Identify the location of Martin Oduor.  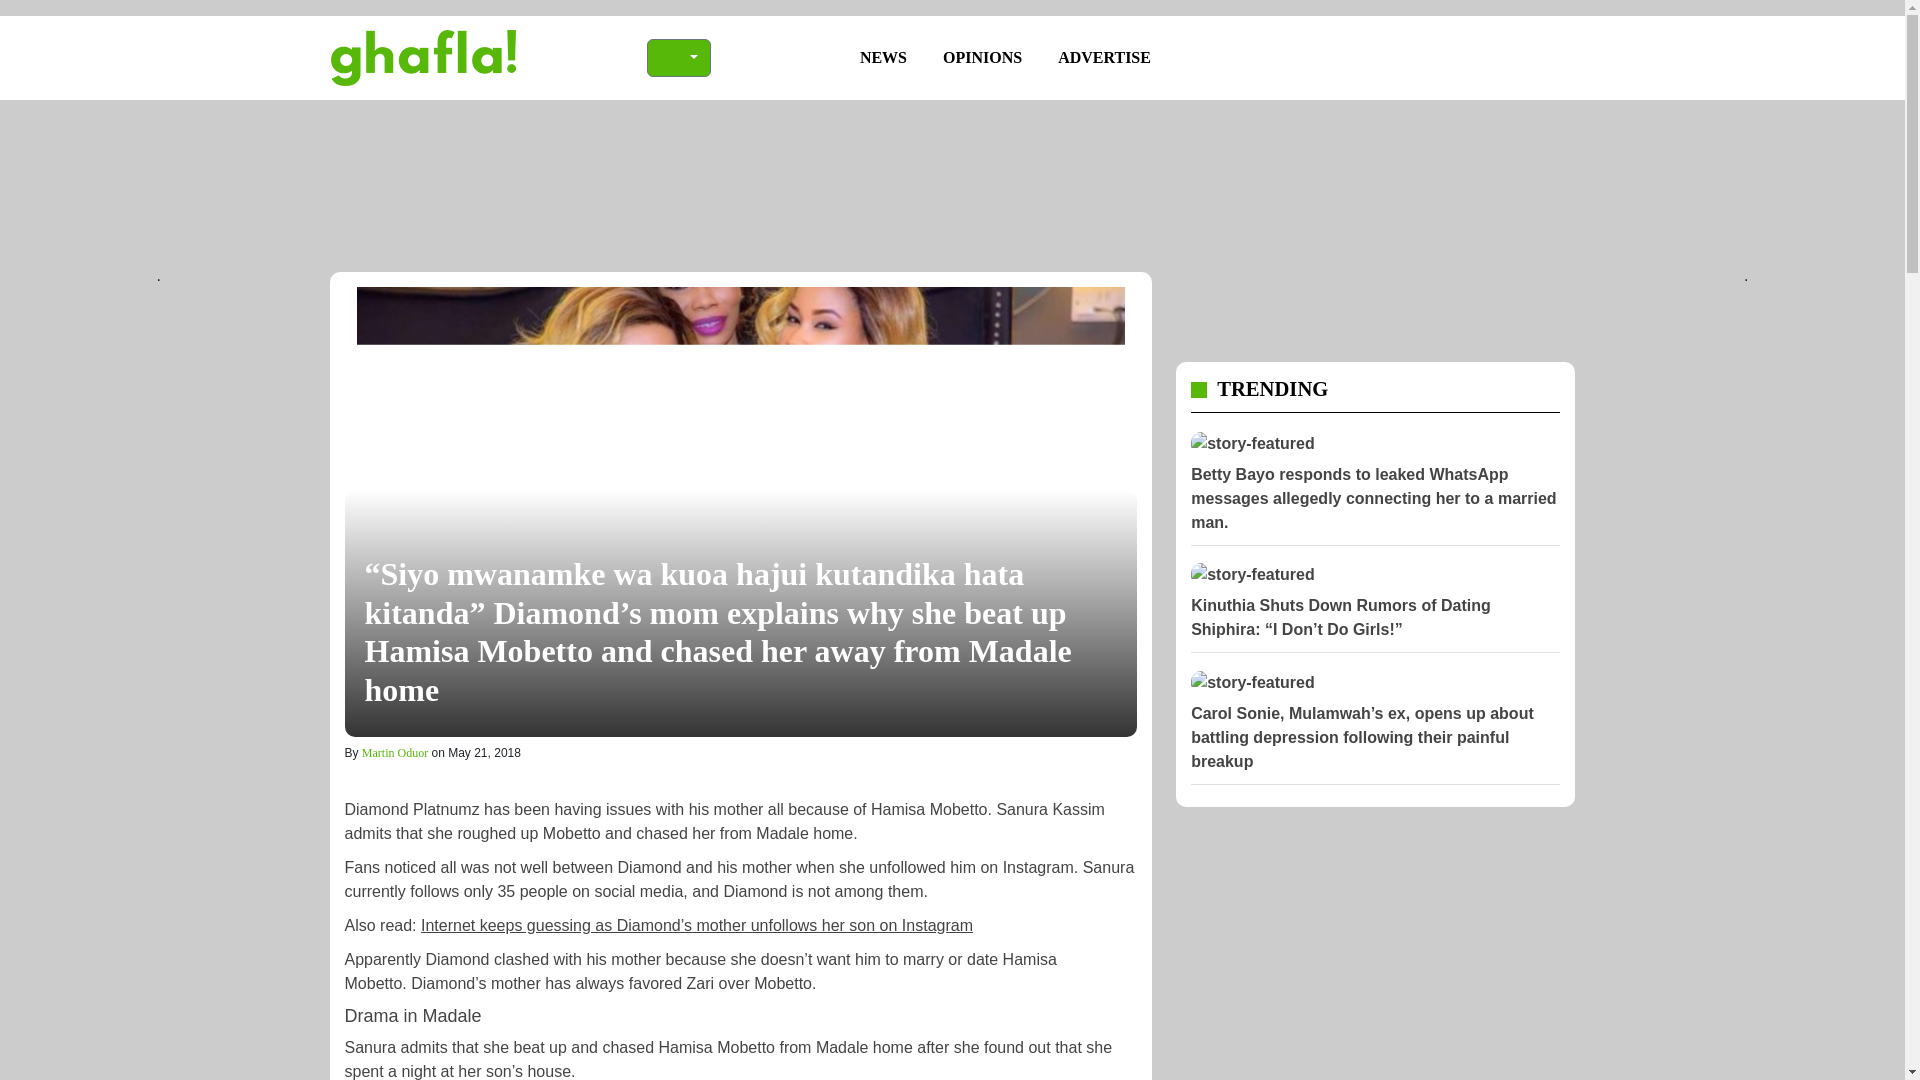
(395, 753).